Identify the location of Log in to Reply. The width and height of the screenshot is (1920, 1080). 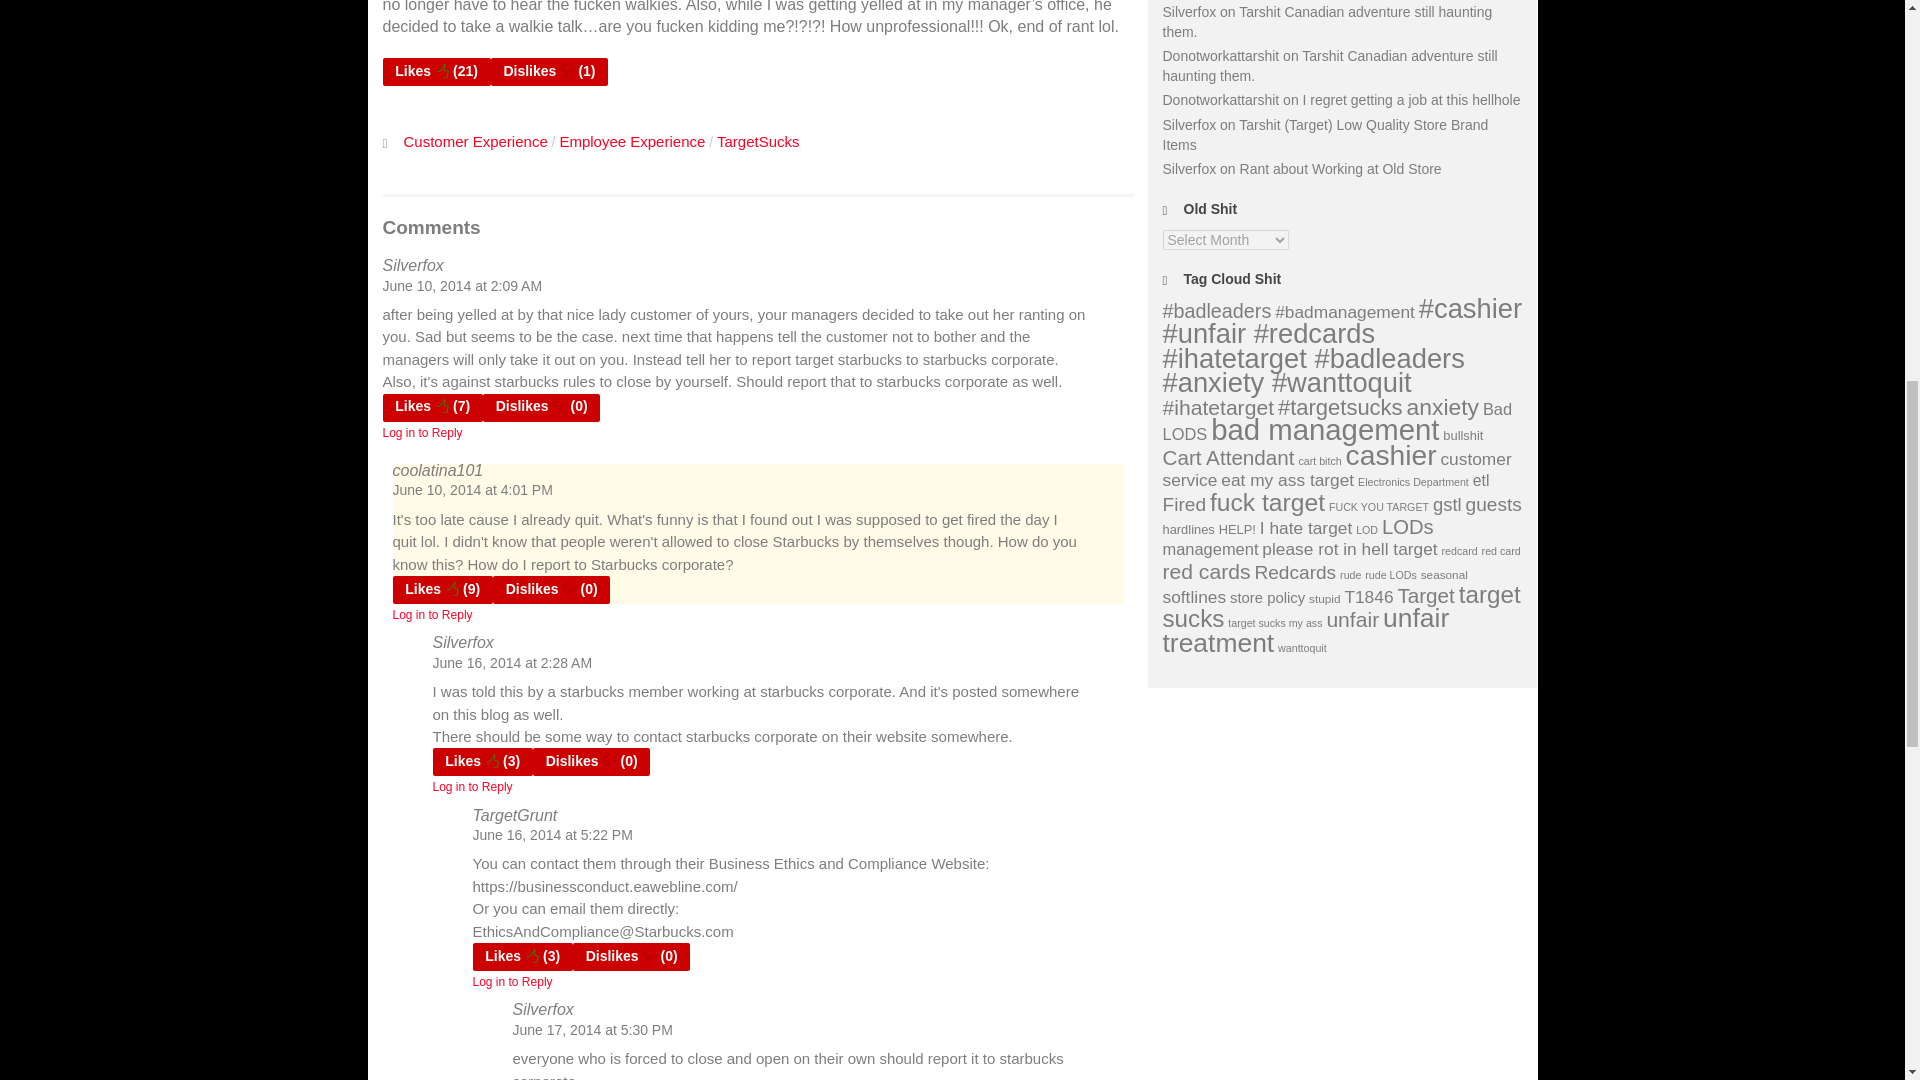
(472, 786).